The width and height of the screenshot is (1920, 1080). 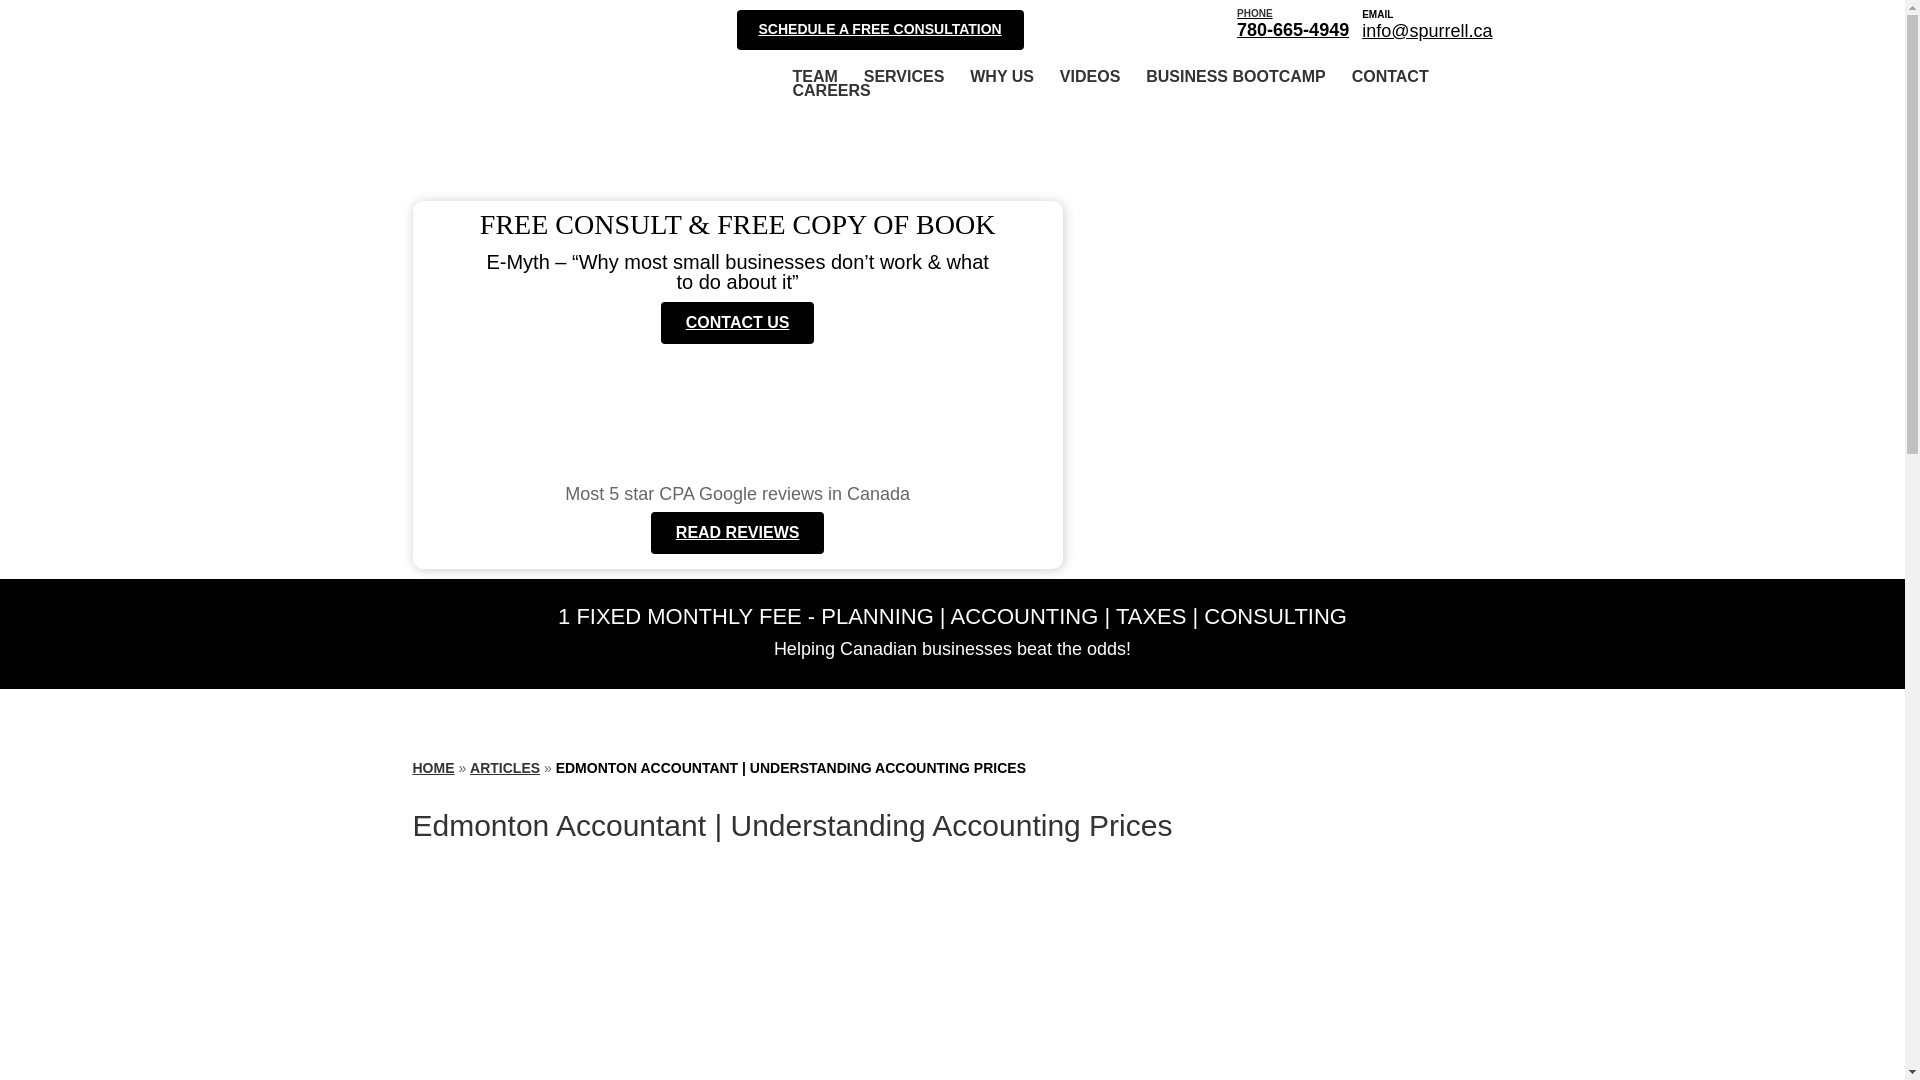 I want to click on CONTACT US, so click(x=432, y=768).